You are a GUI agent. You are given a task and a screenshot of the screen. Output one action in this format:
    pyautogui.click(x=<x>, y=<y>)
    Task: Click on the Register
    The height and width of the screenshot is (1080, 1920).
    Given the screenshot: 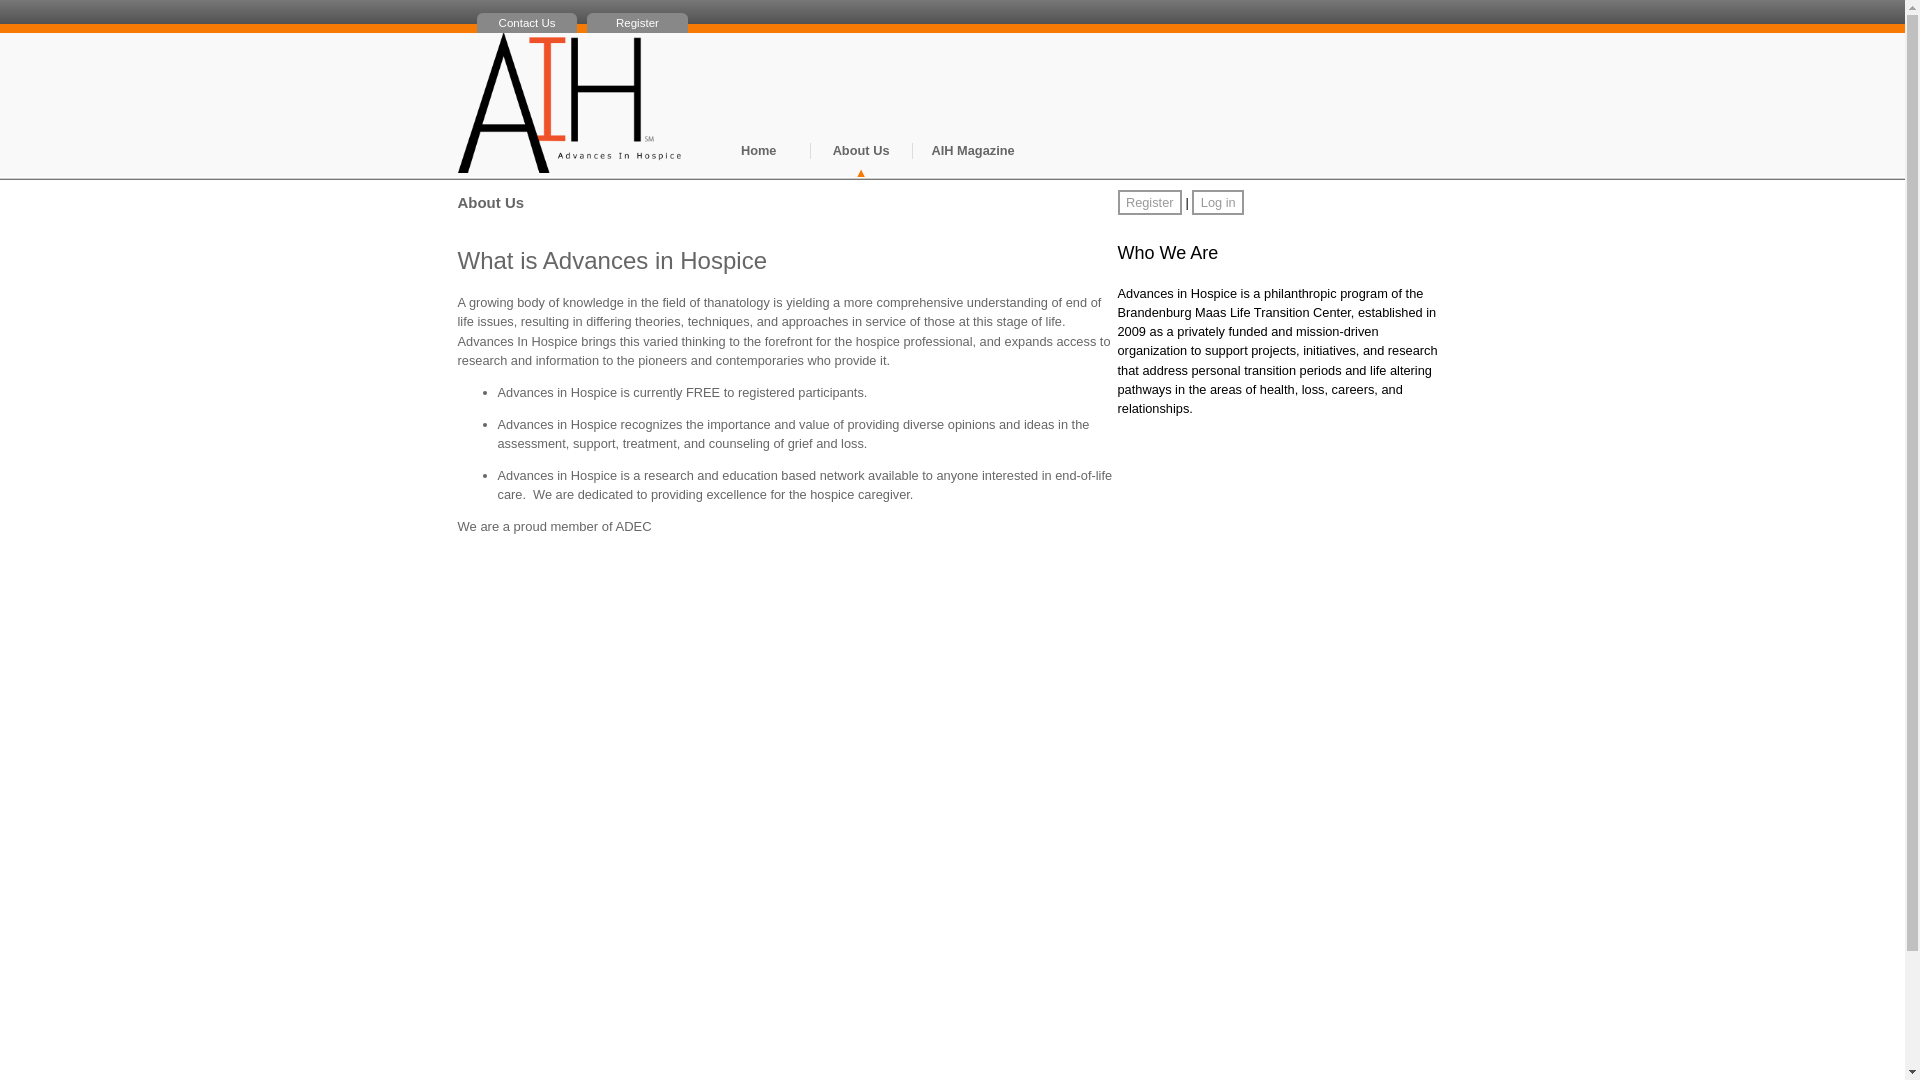 What is the action you would take?
    pyautogui.click(x=637, y=22)
    